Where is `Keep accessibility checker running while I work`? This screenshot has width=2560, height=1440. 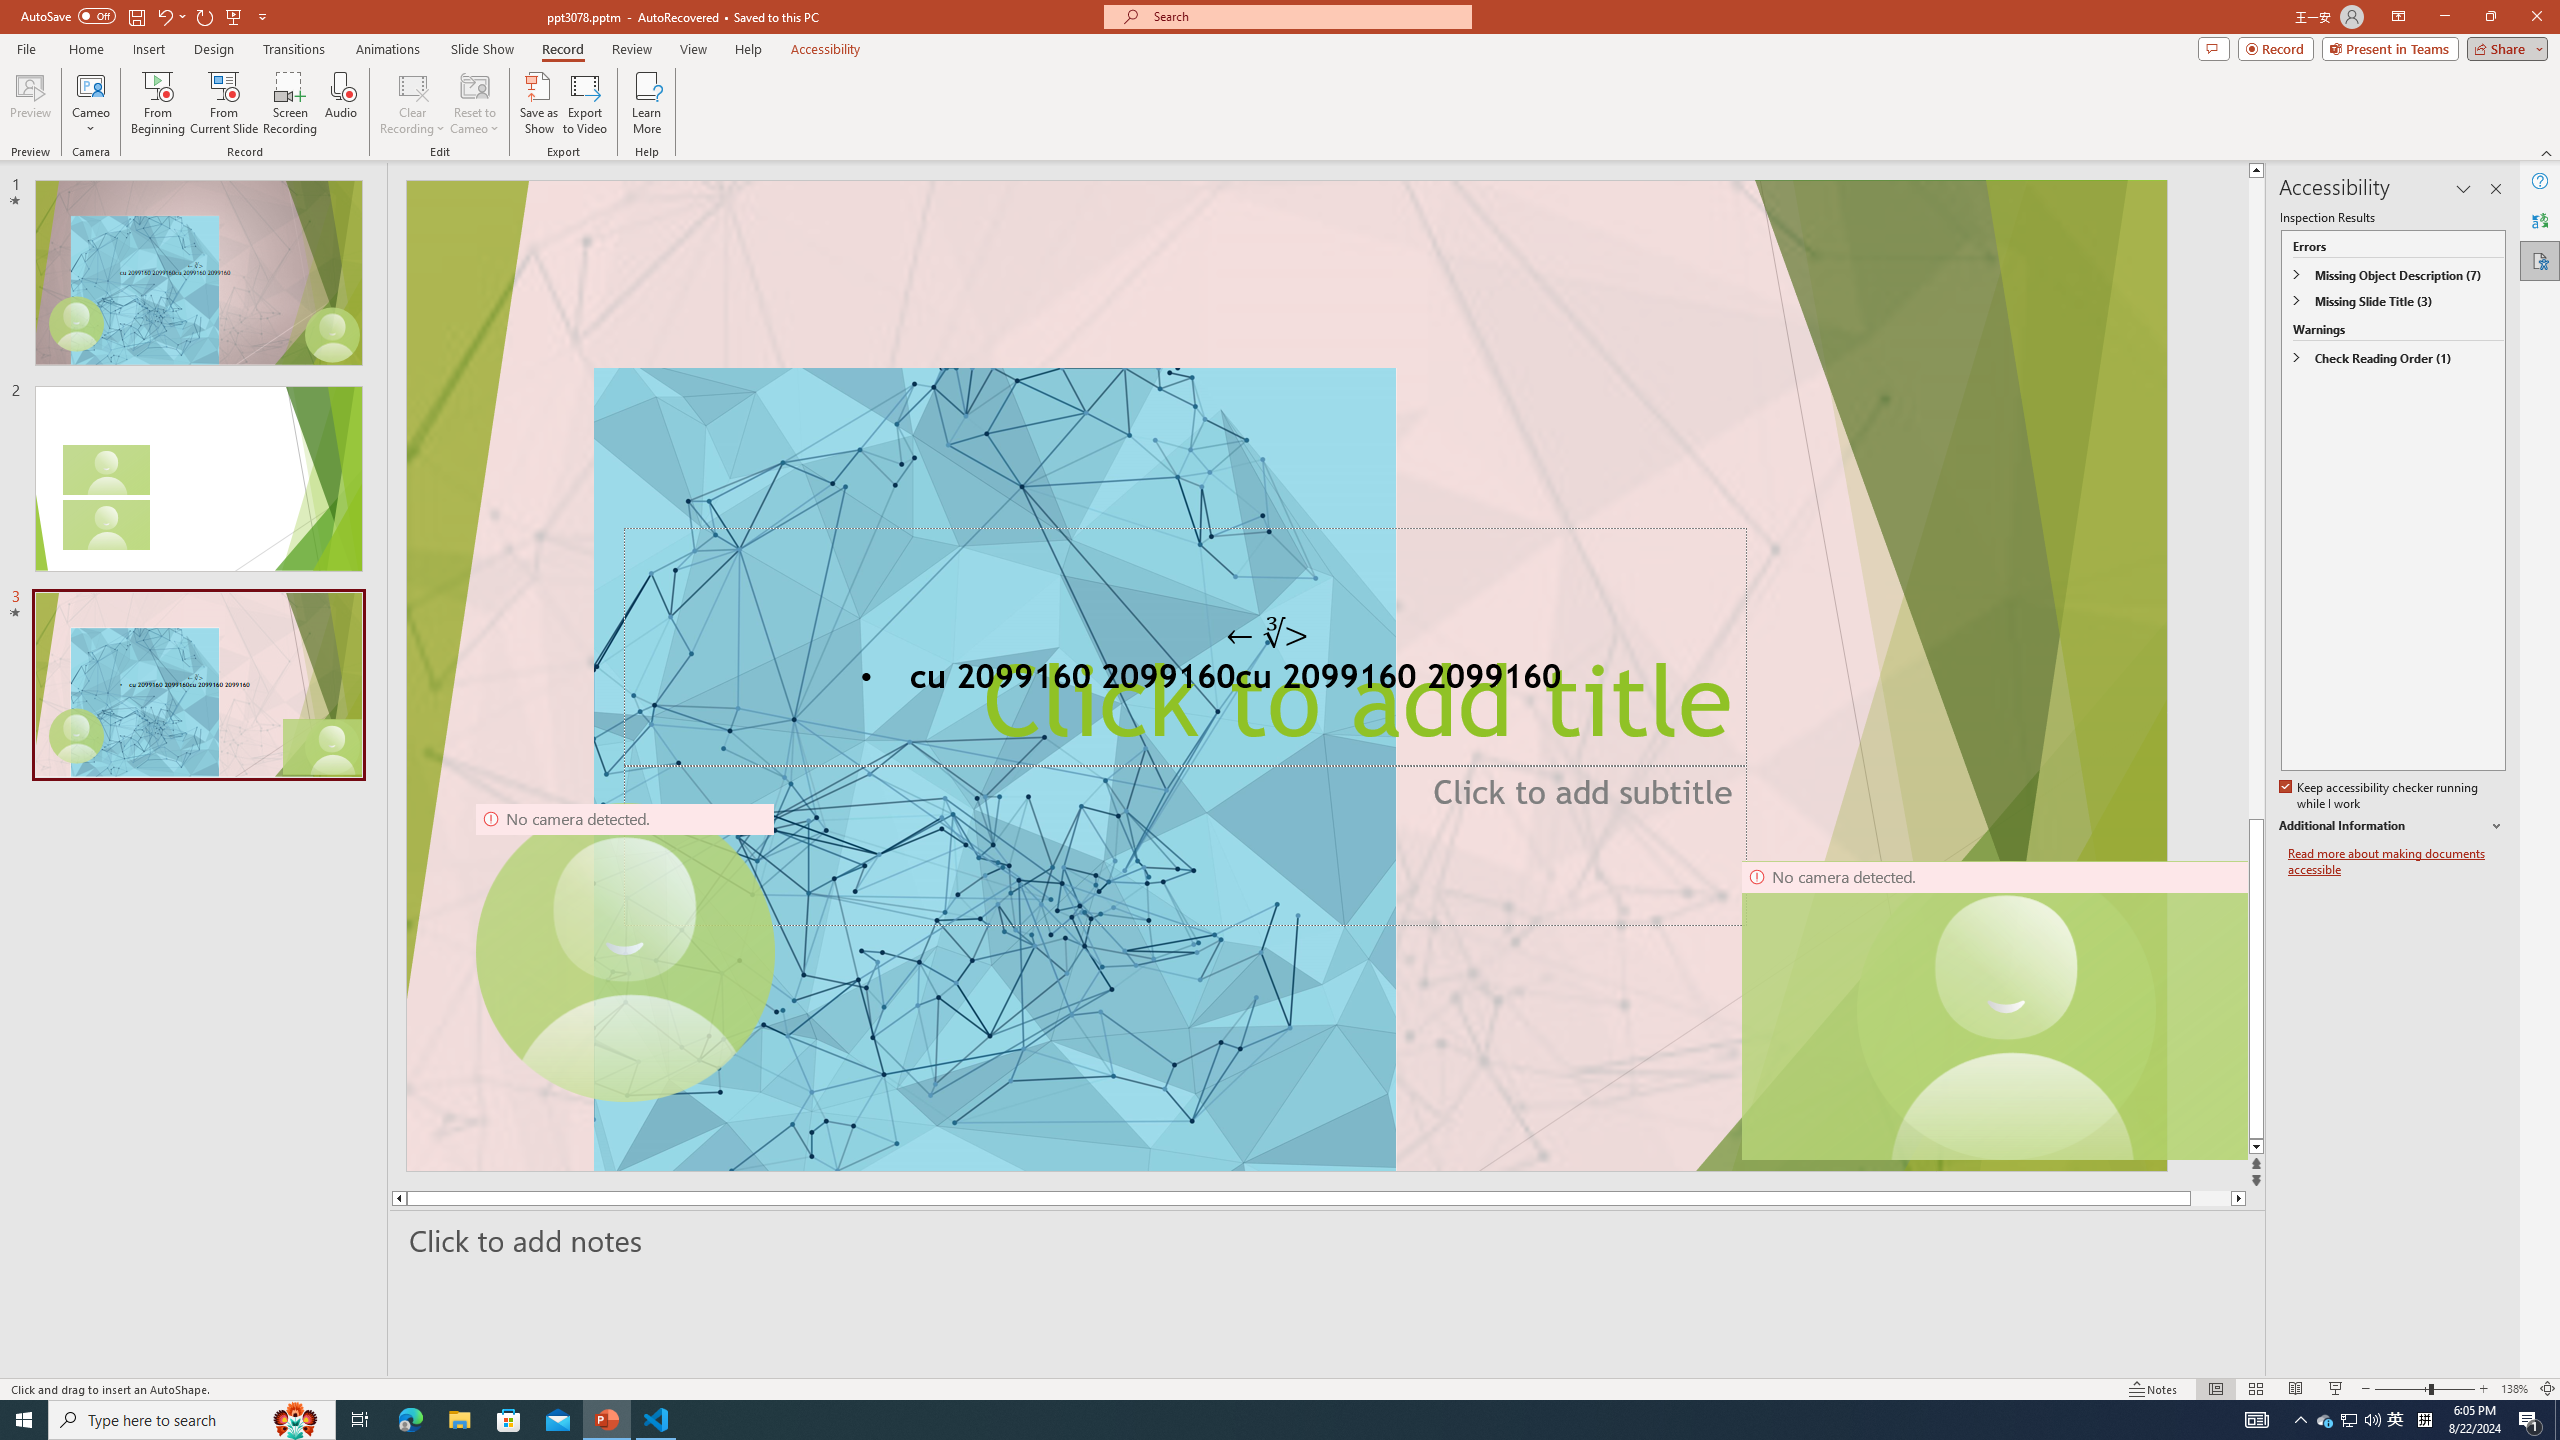 Keep accessibility checker running while I work is located at coordinates (2380, 796).